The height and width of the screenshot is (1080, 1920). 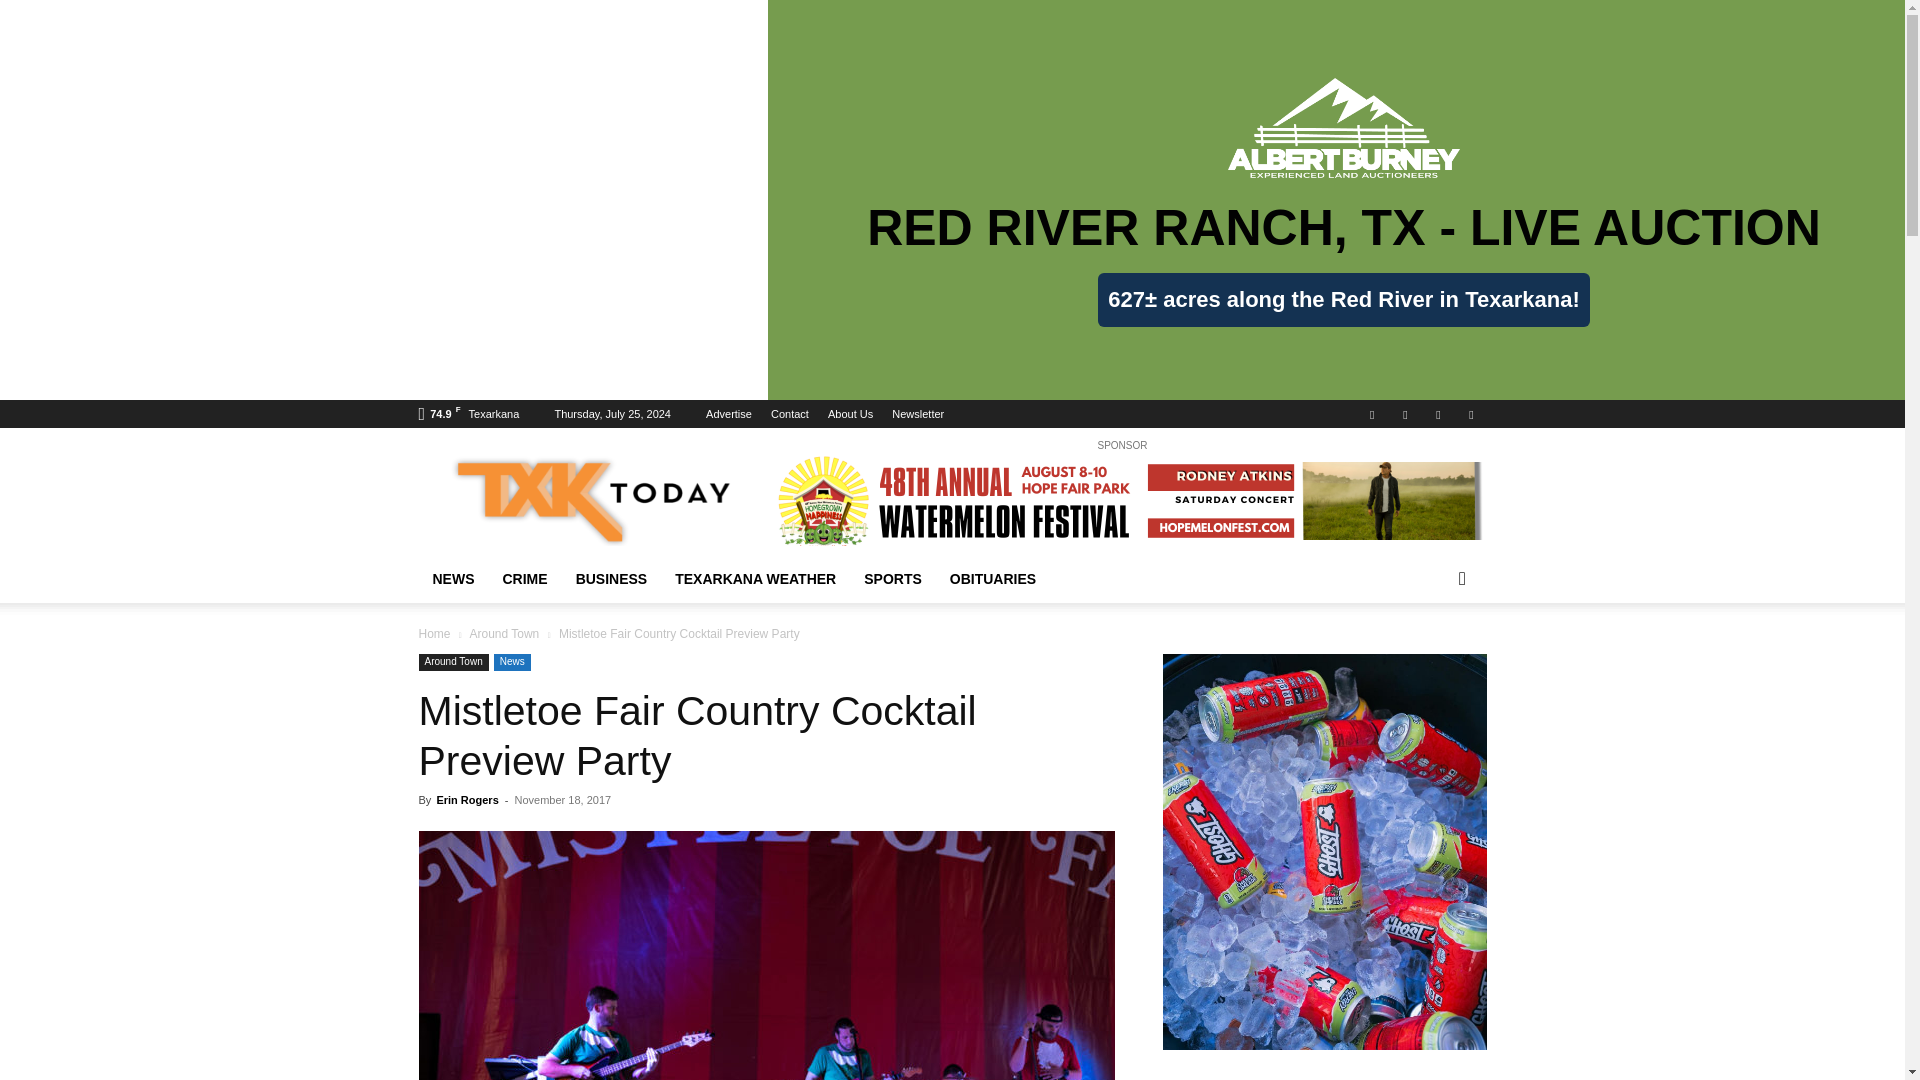 I want to click on Contact, so click(x=790, y=414).